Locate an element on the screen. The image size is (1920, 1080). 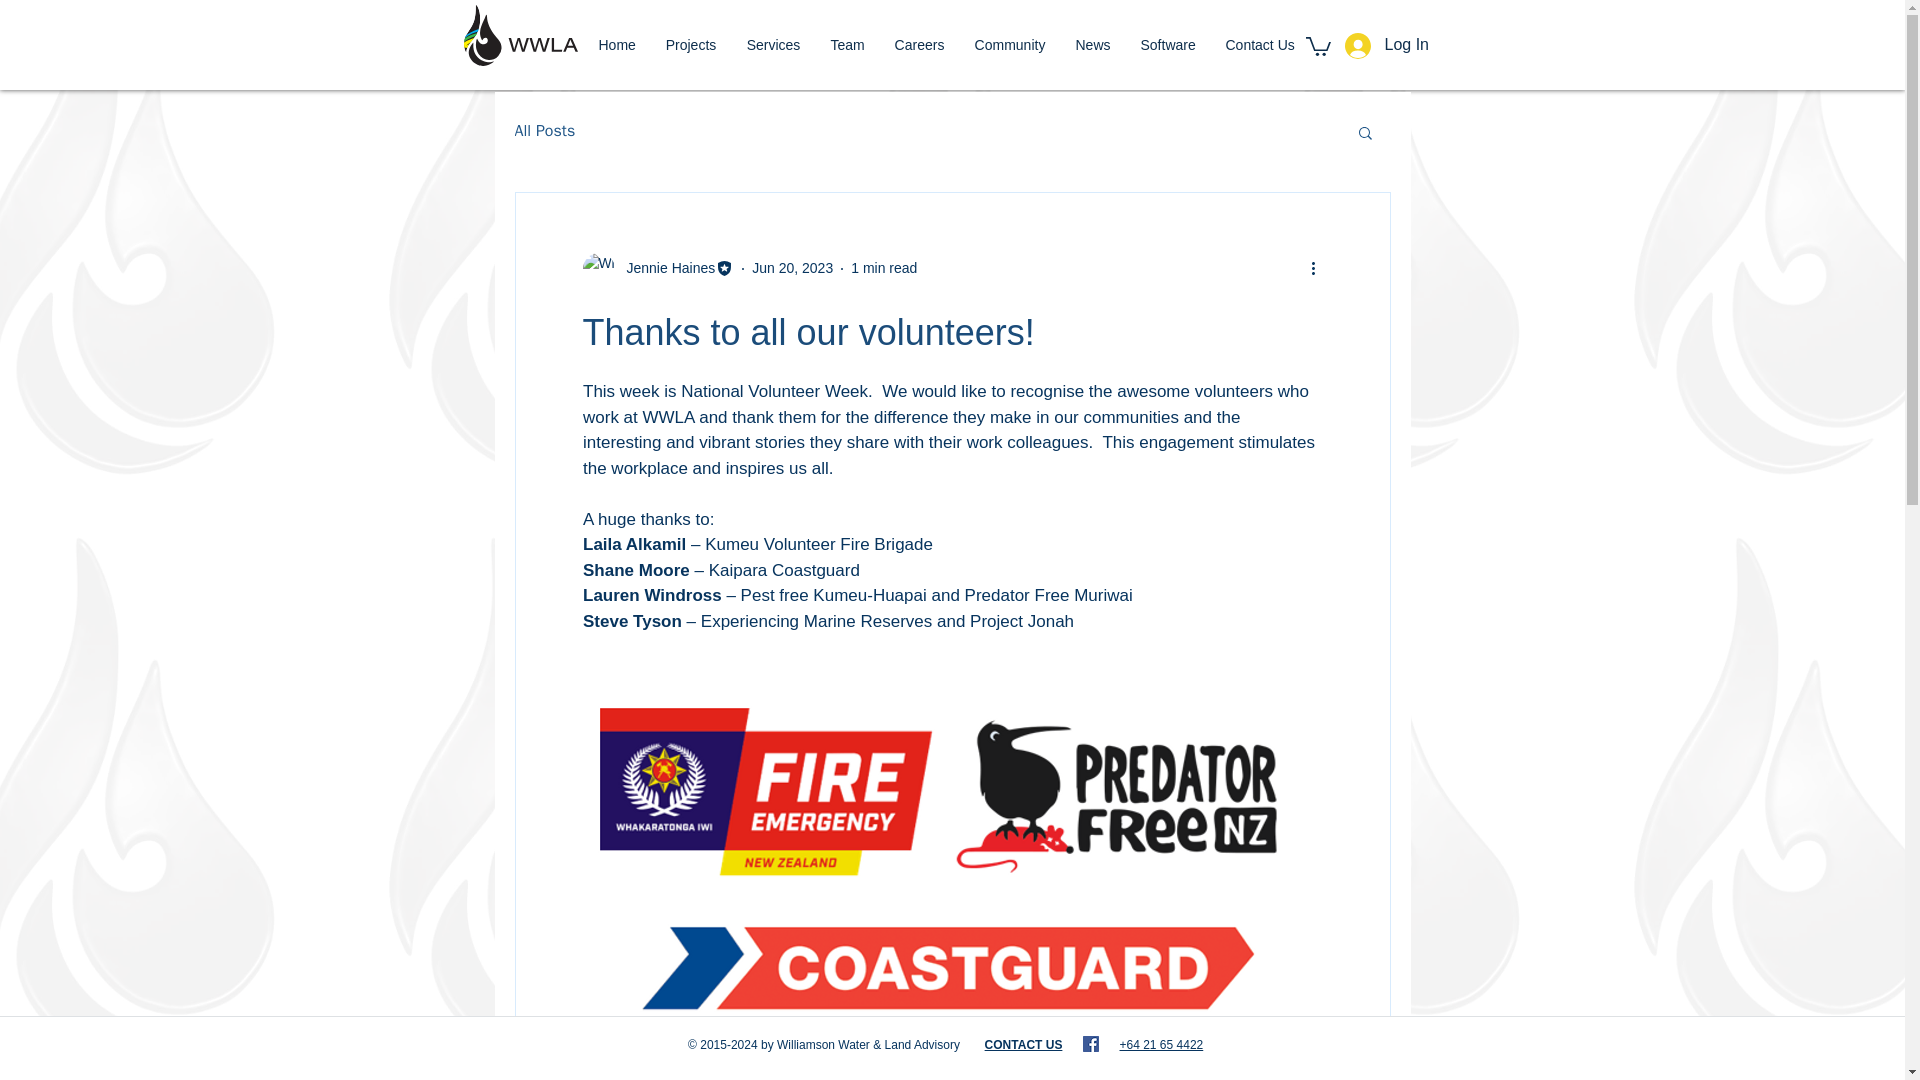
Contact Us is located at coordinates (1259, 46).